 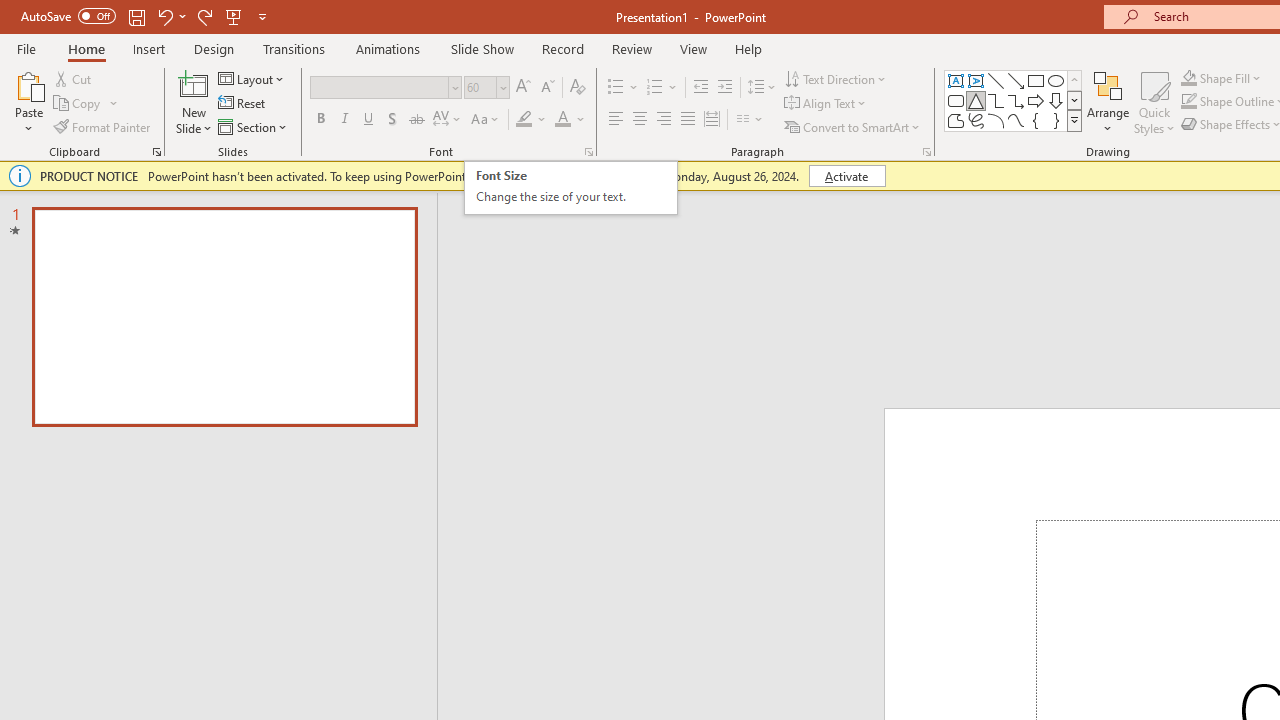 What do you see at coordinates (621, 226) in the screenshot?
I see `Page Setup...` at bounding box center [621, 226].